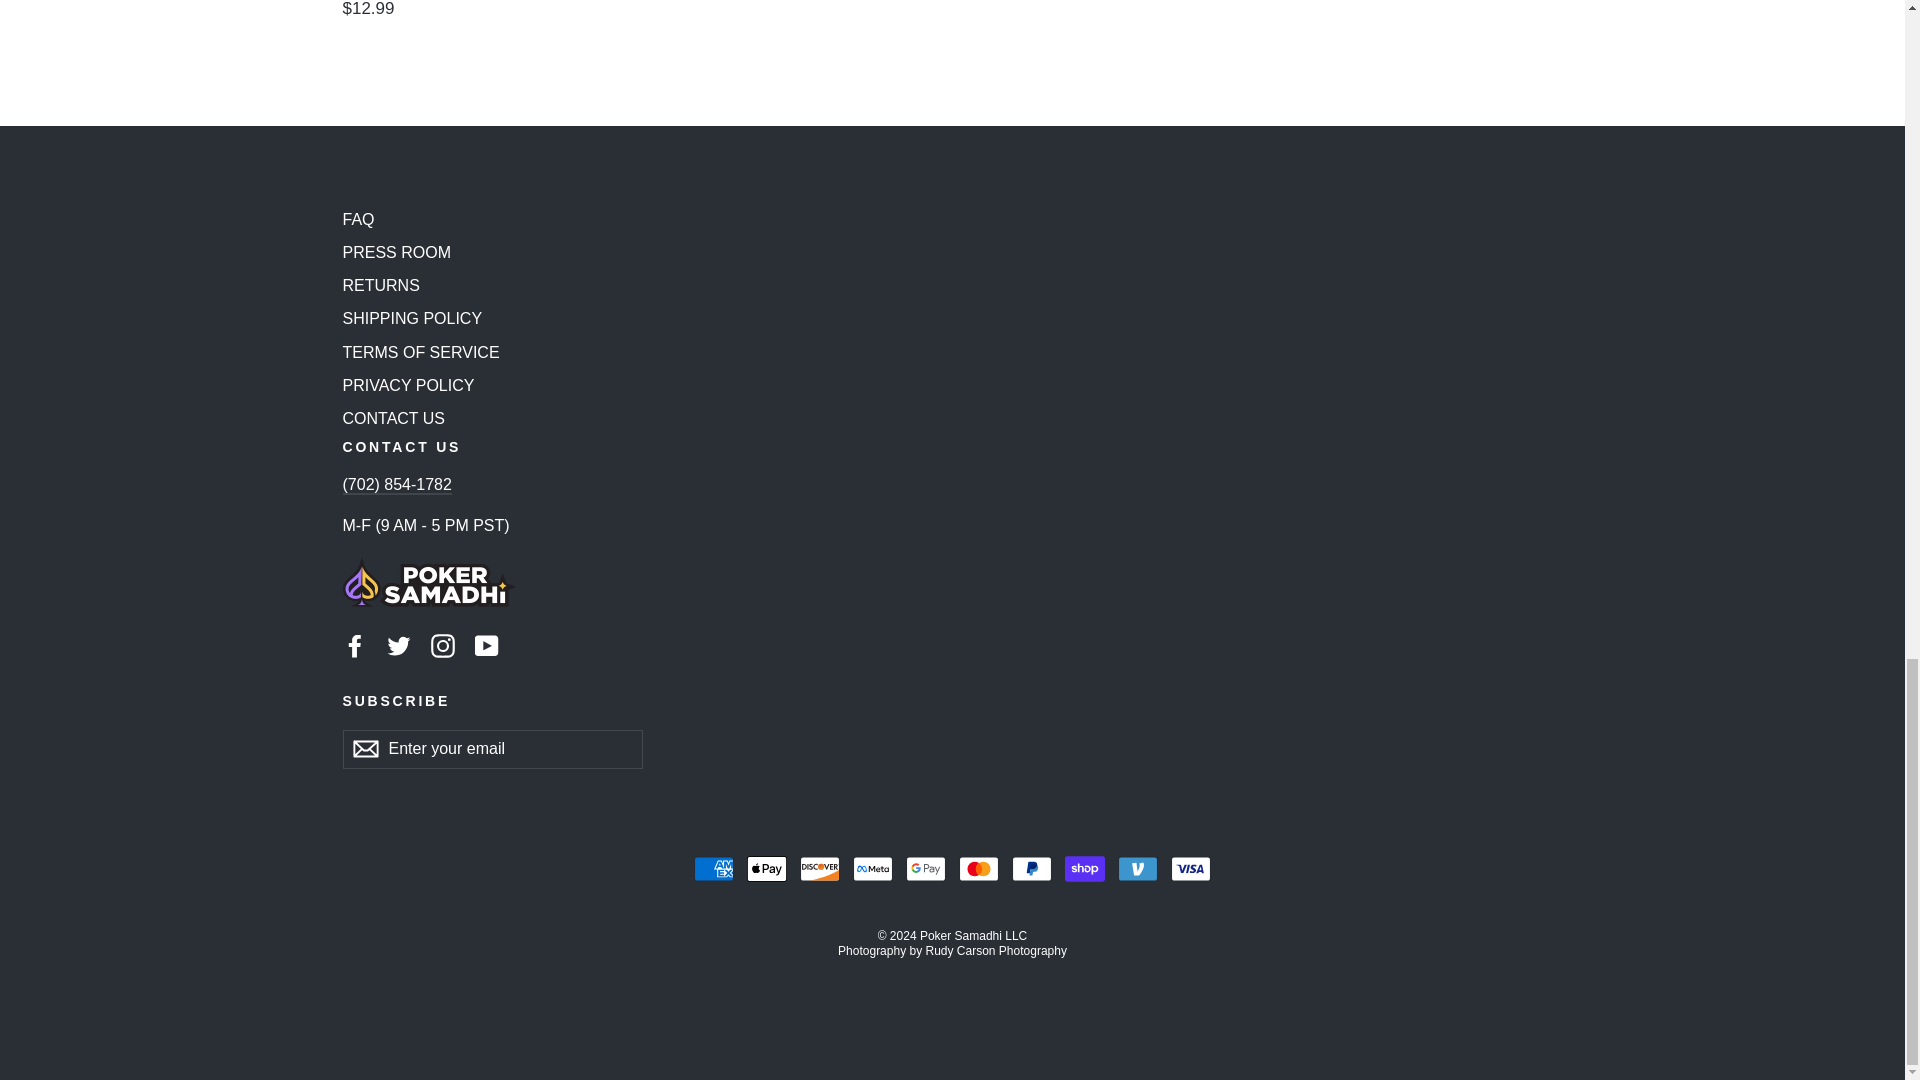 The height and width of the screenshot is (1080, 1920). What do you see at coordinates (354, 645) in the screenshot?
I see `Poker Samadhi on Facebook` at bounding box center [354, 645].